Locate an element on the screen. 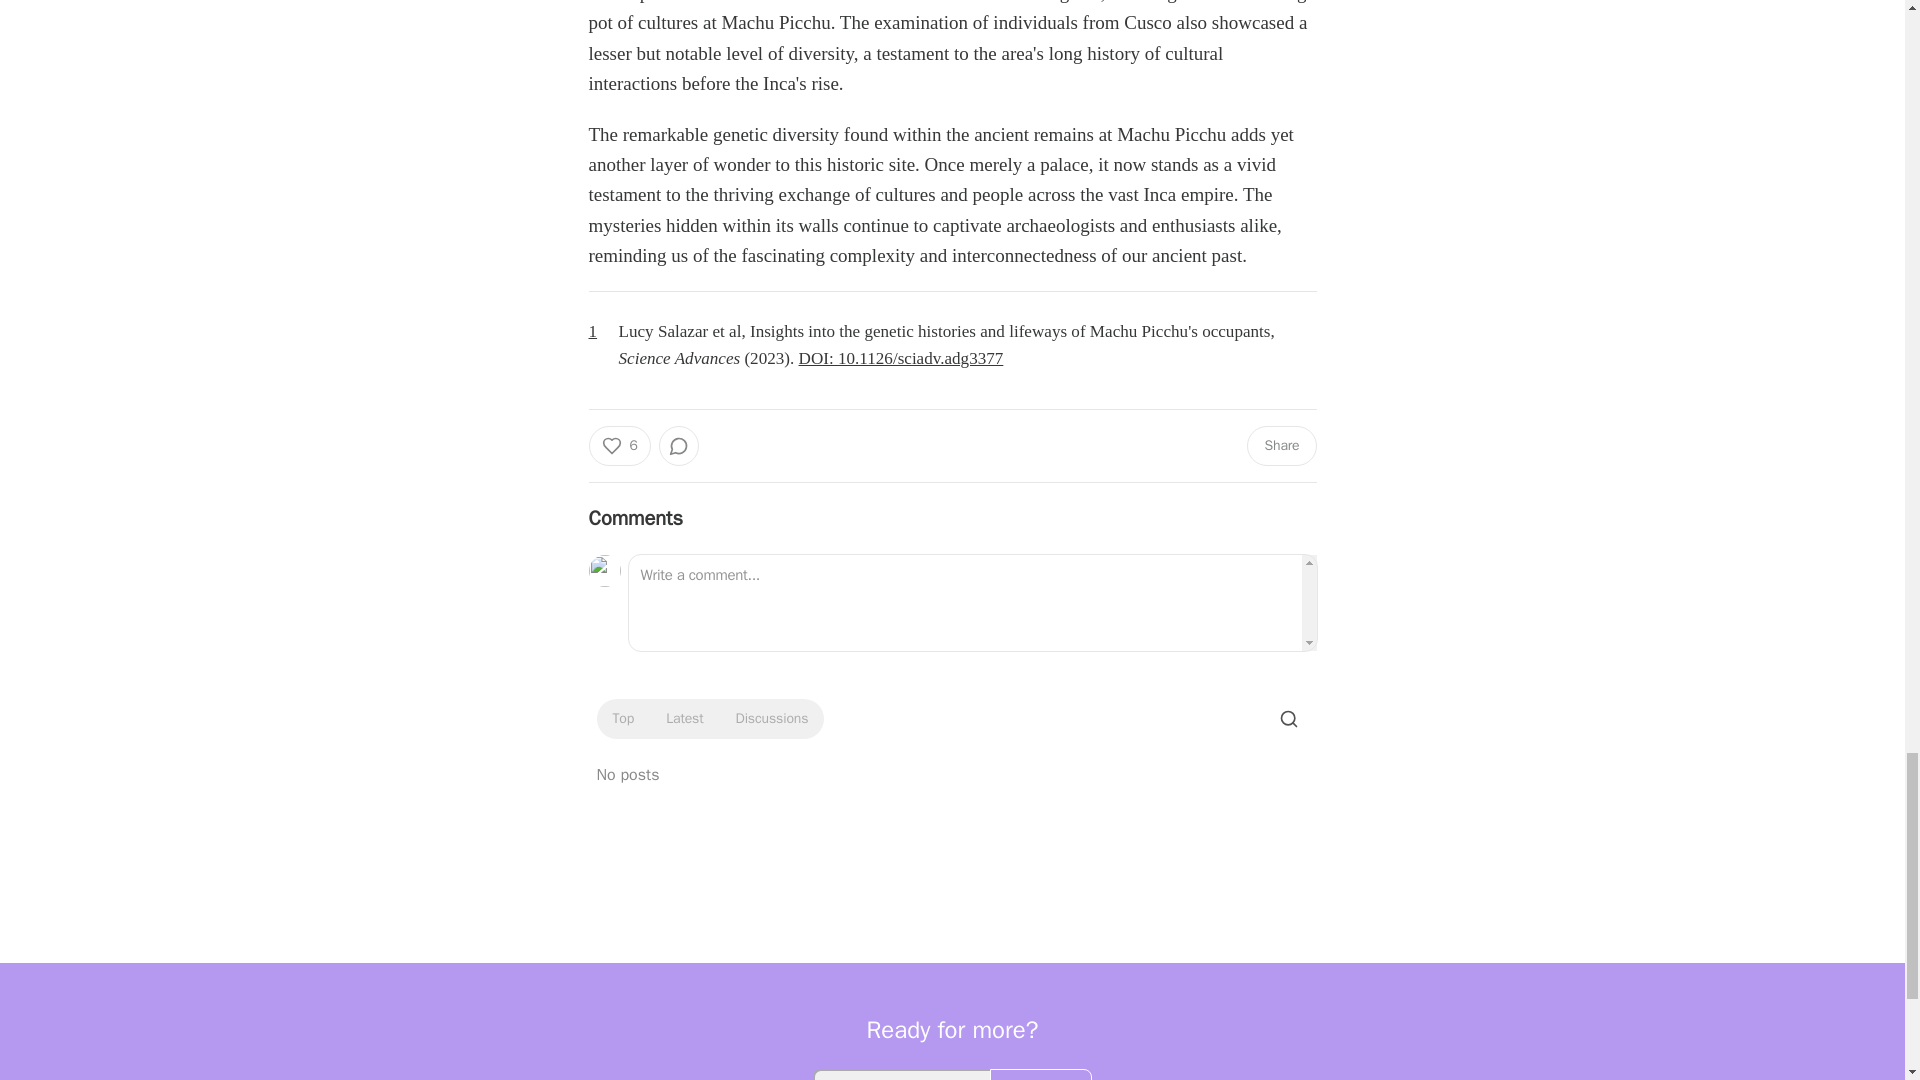  1 is located at coordinates (600, 332).